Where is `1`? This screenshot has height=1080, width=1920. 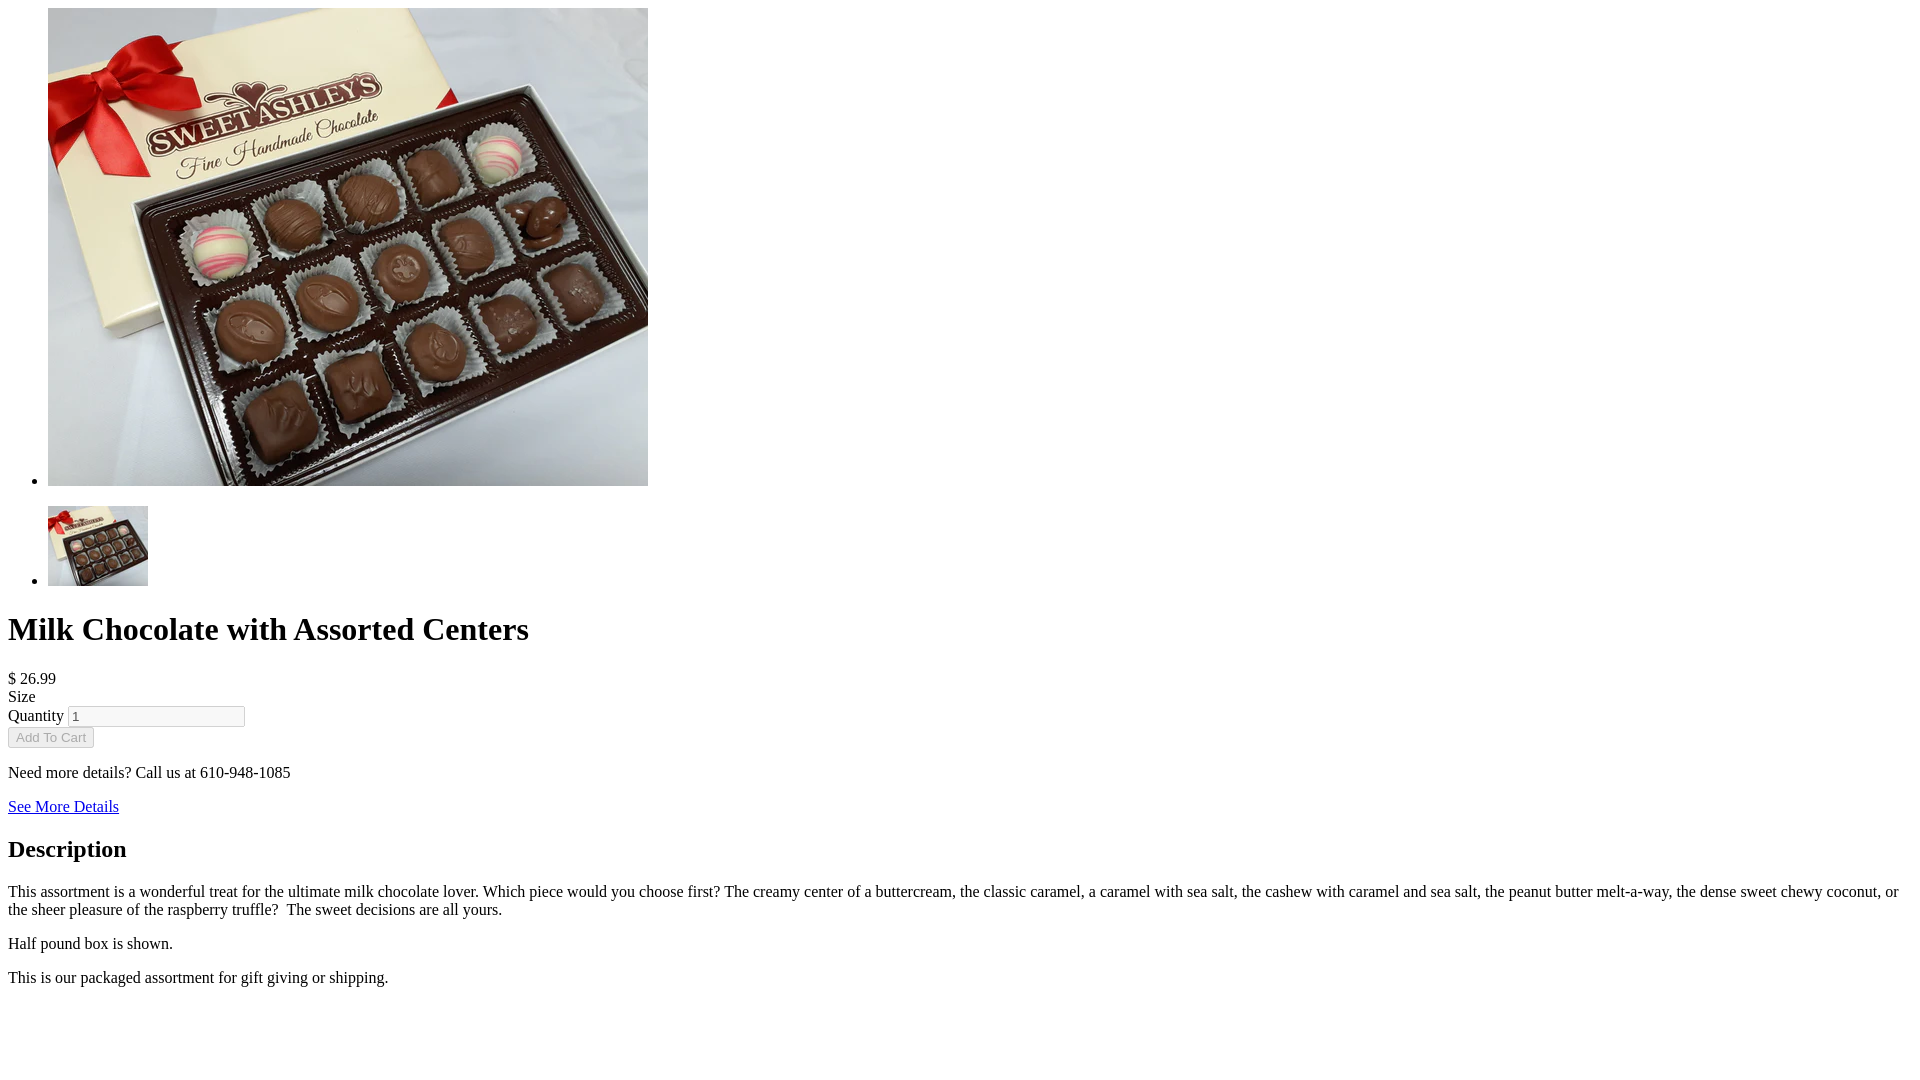
1 is located at coordinates (156, 716).